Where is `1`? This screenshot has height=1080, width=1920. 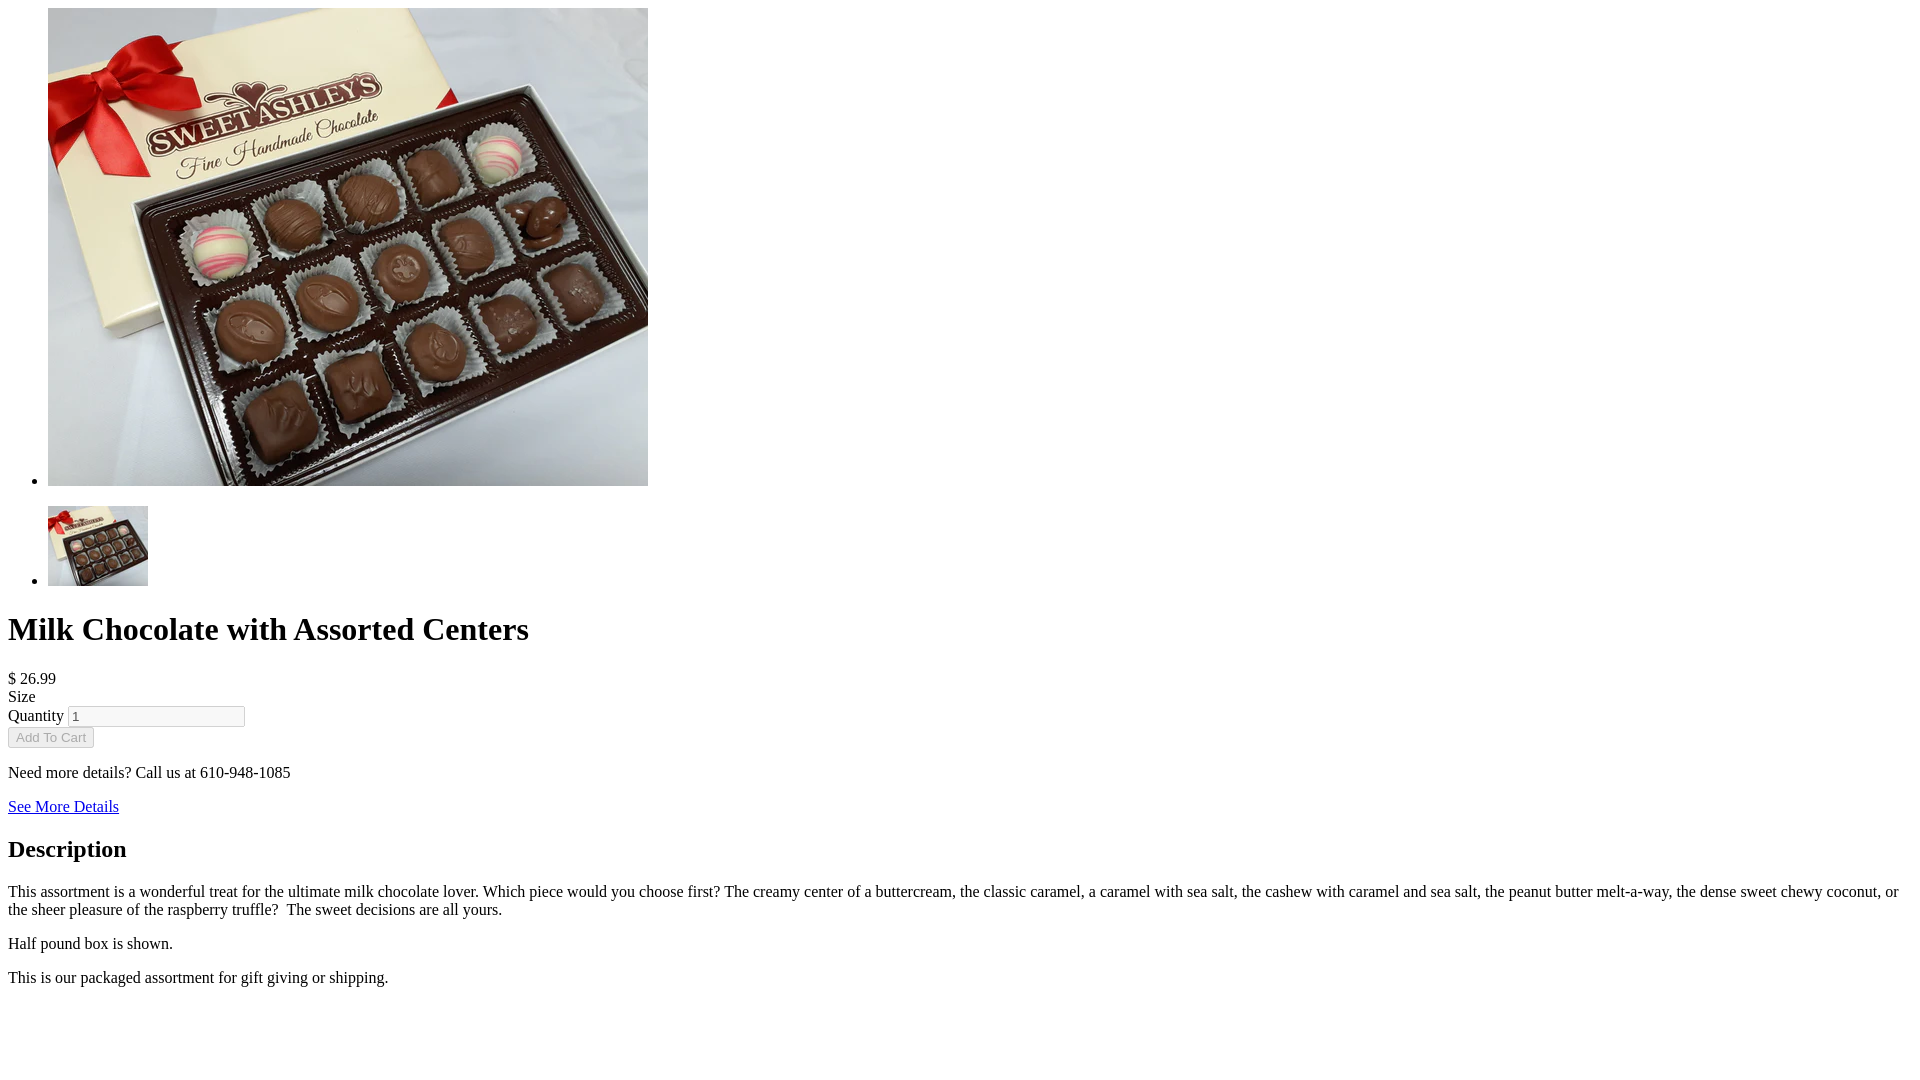
1 is located at coordinates (156, 716).